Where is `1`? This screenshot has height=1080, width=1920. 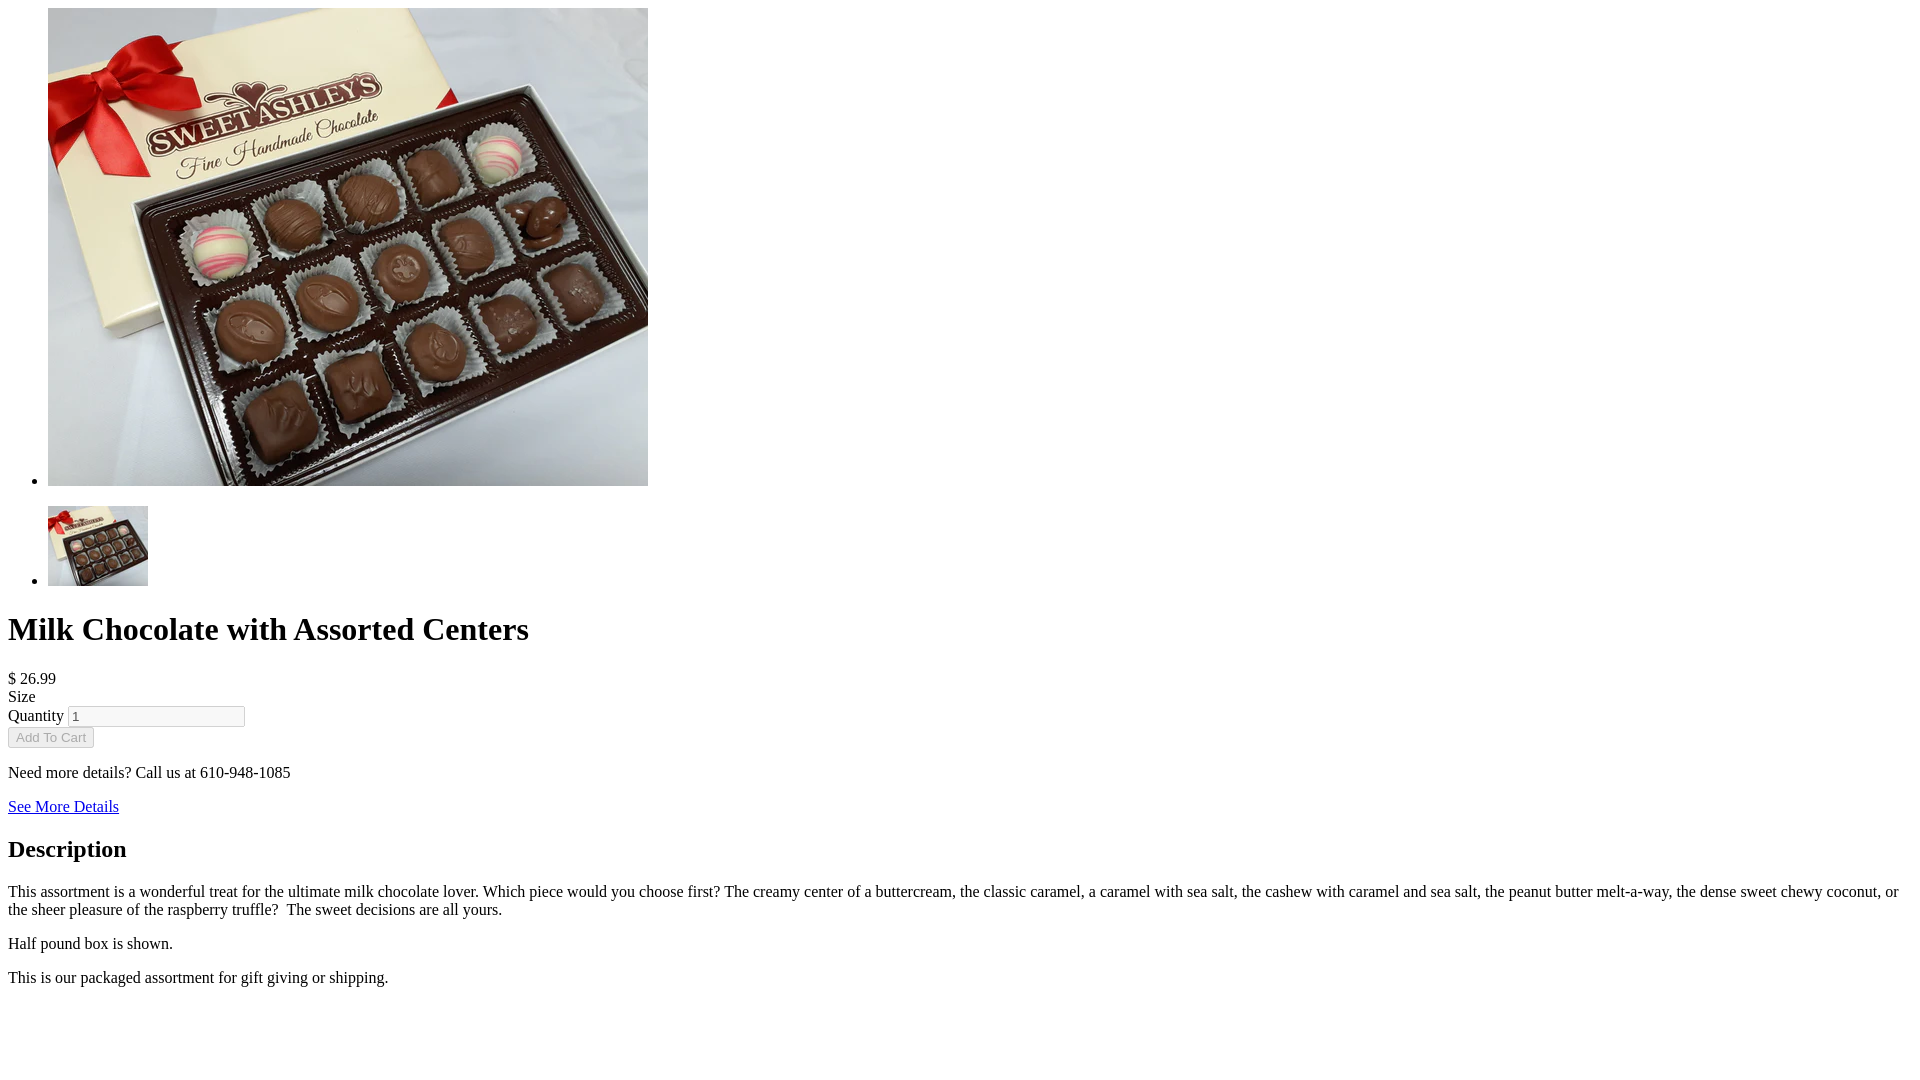
1 is located at coordinates (156, 716).